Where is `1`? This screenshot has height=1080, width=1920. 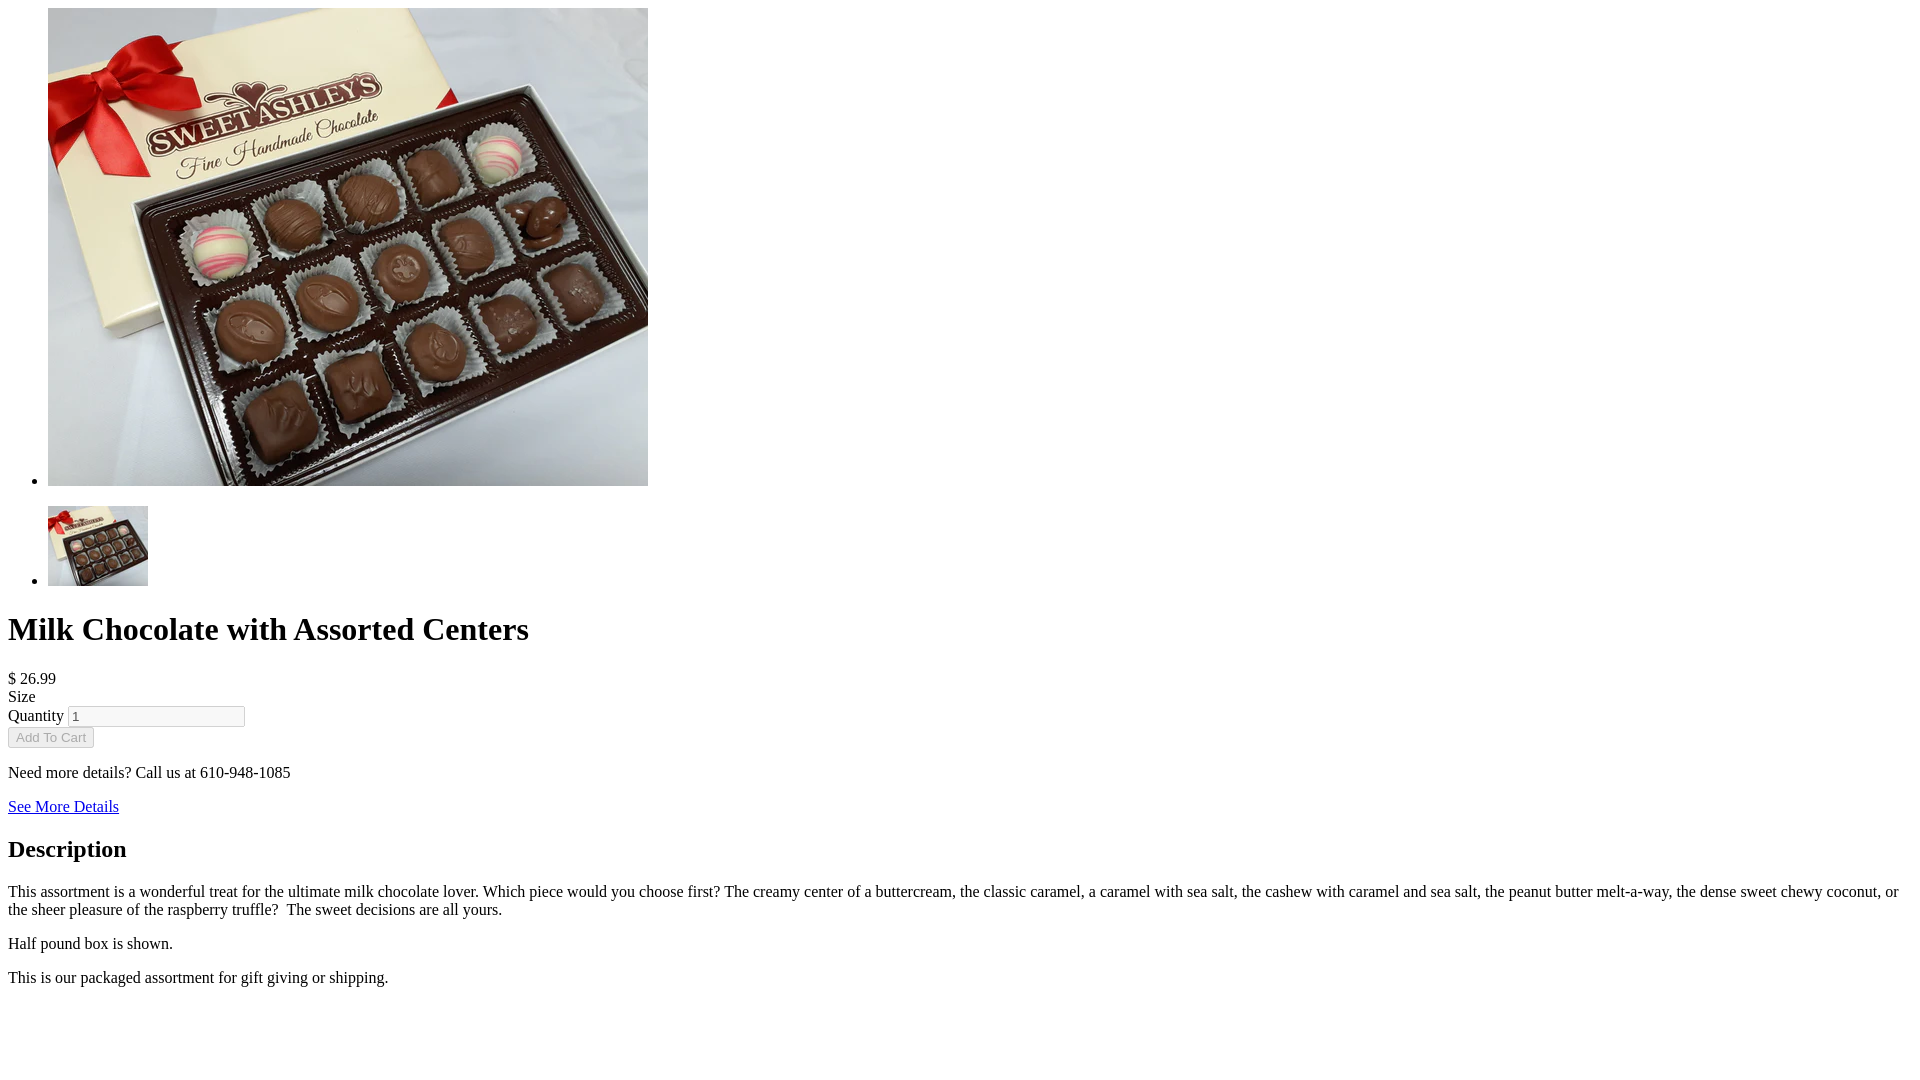
1 is located at coordinates (156, 716).